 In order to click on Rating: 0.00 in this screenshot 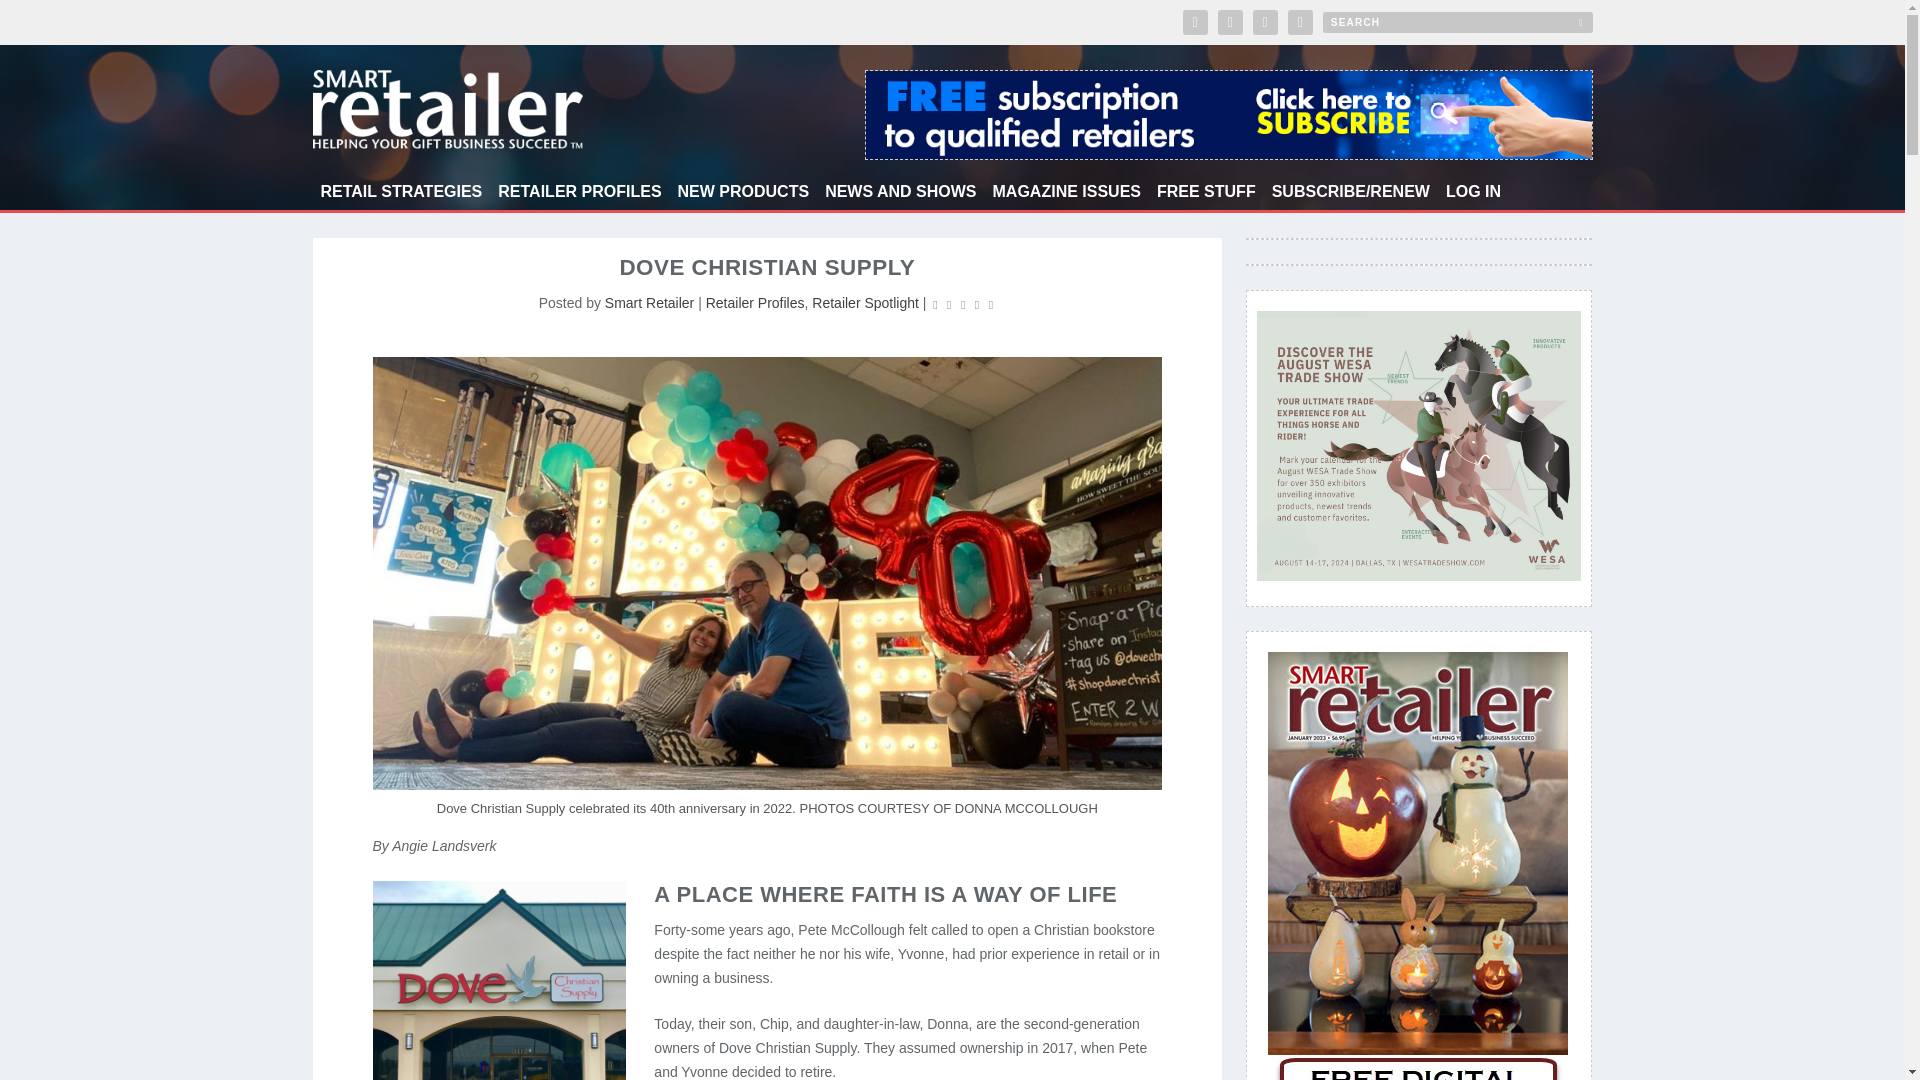, I will do `click(962, 304)`.